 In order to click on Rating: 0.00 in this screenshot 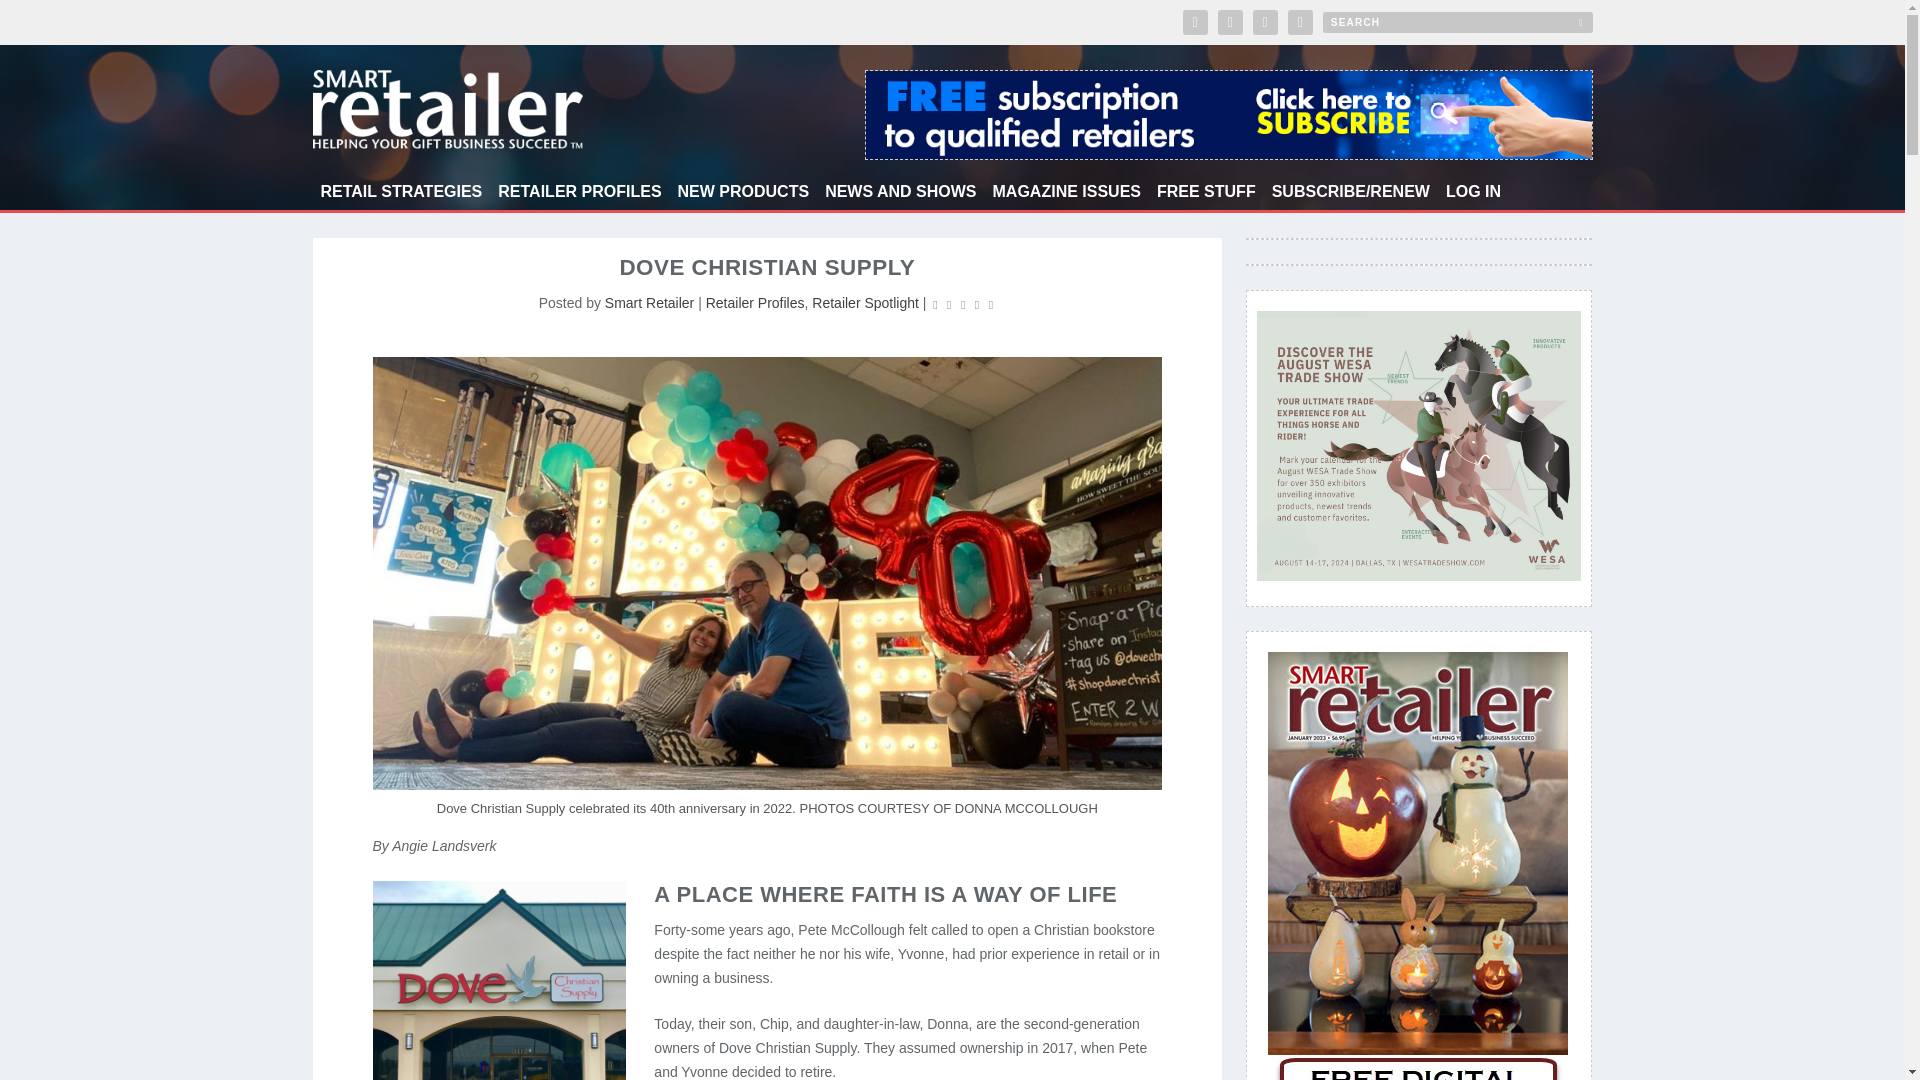, I will do `click(962, 304)`.